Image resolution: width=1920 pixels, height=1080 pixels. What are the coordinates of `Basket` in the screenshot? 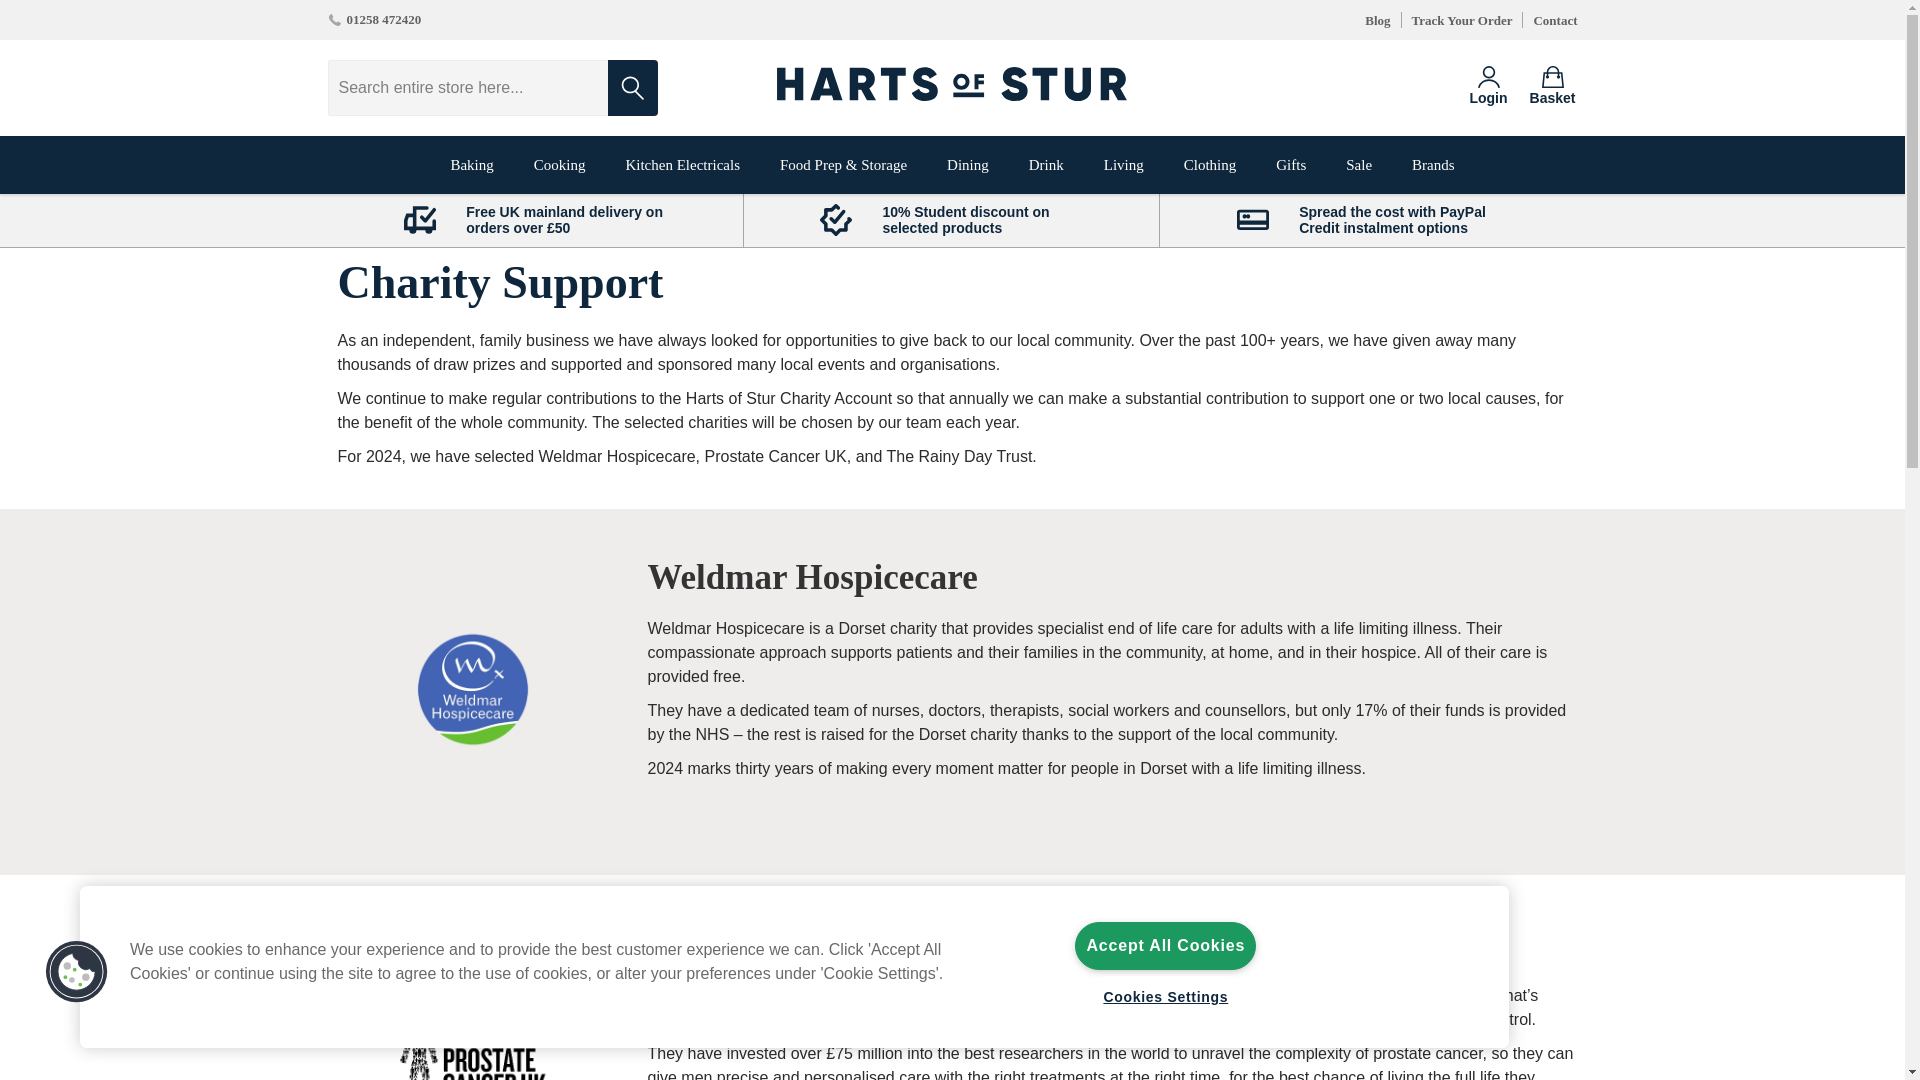 It's located at (1553, 87).